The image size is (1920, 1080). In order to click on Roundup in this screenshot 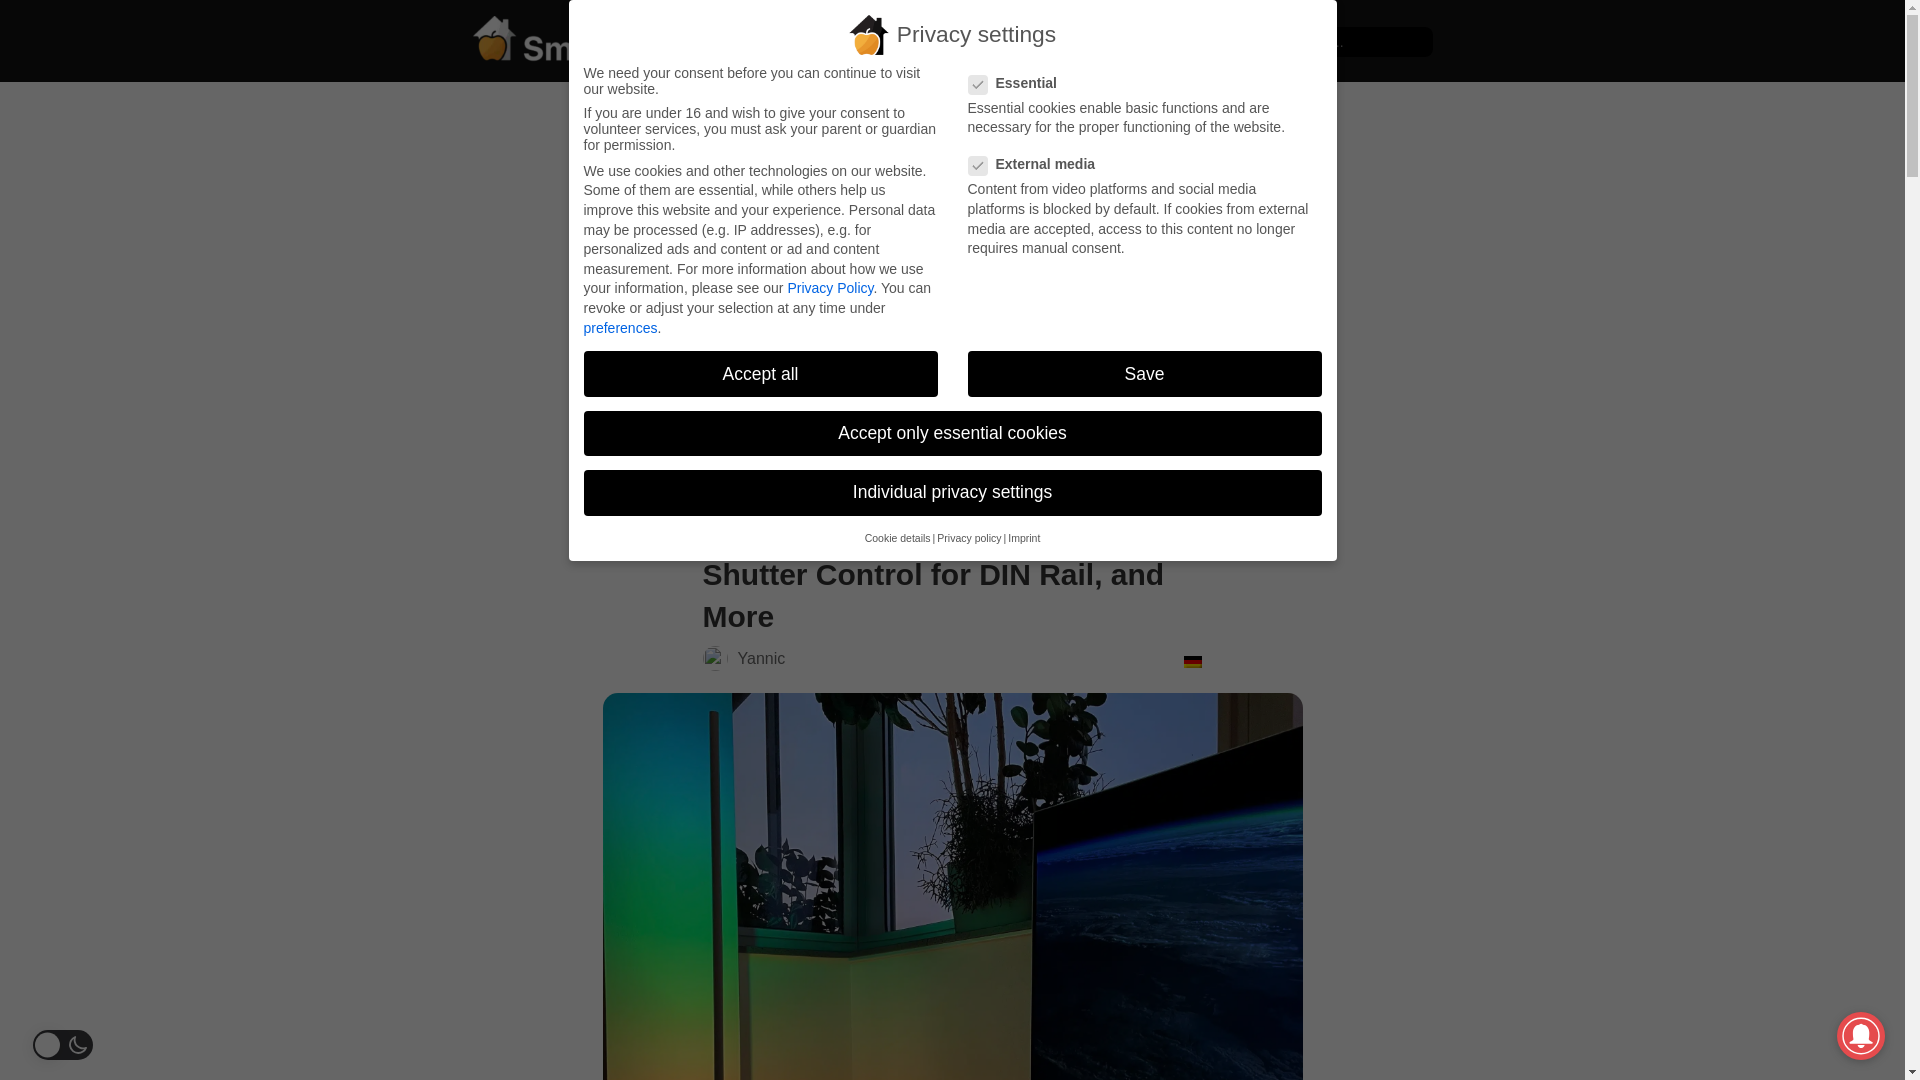, I will do `click(732, 400)`.